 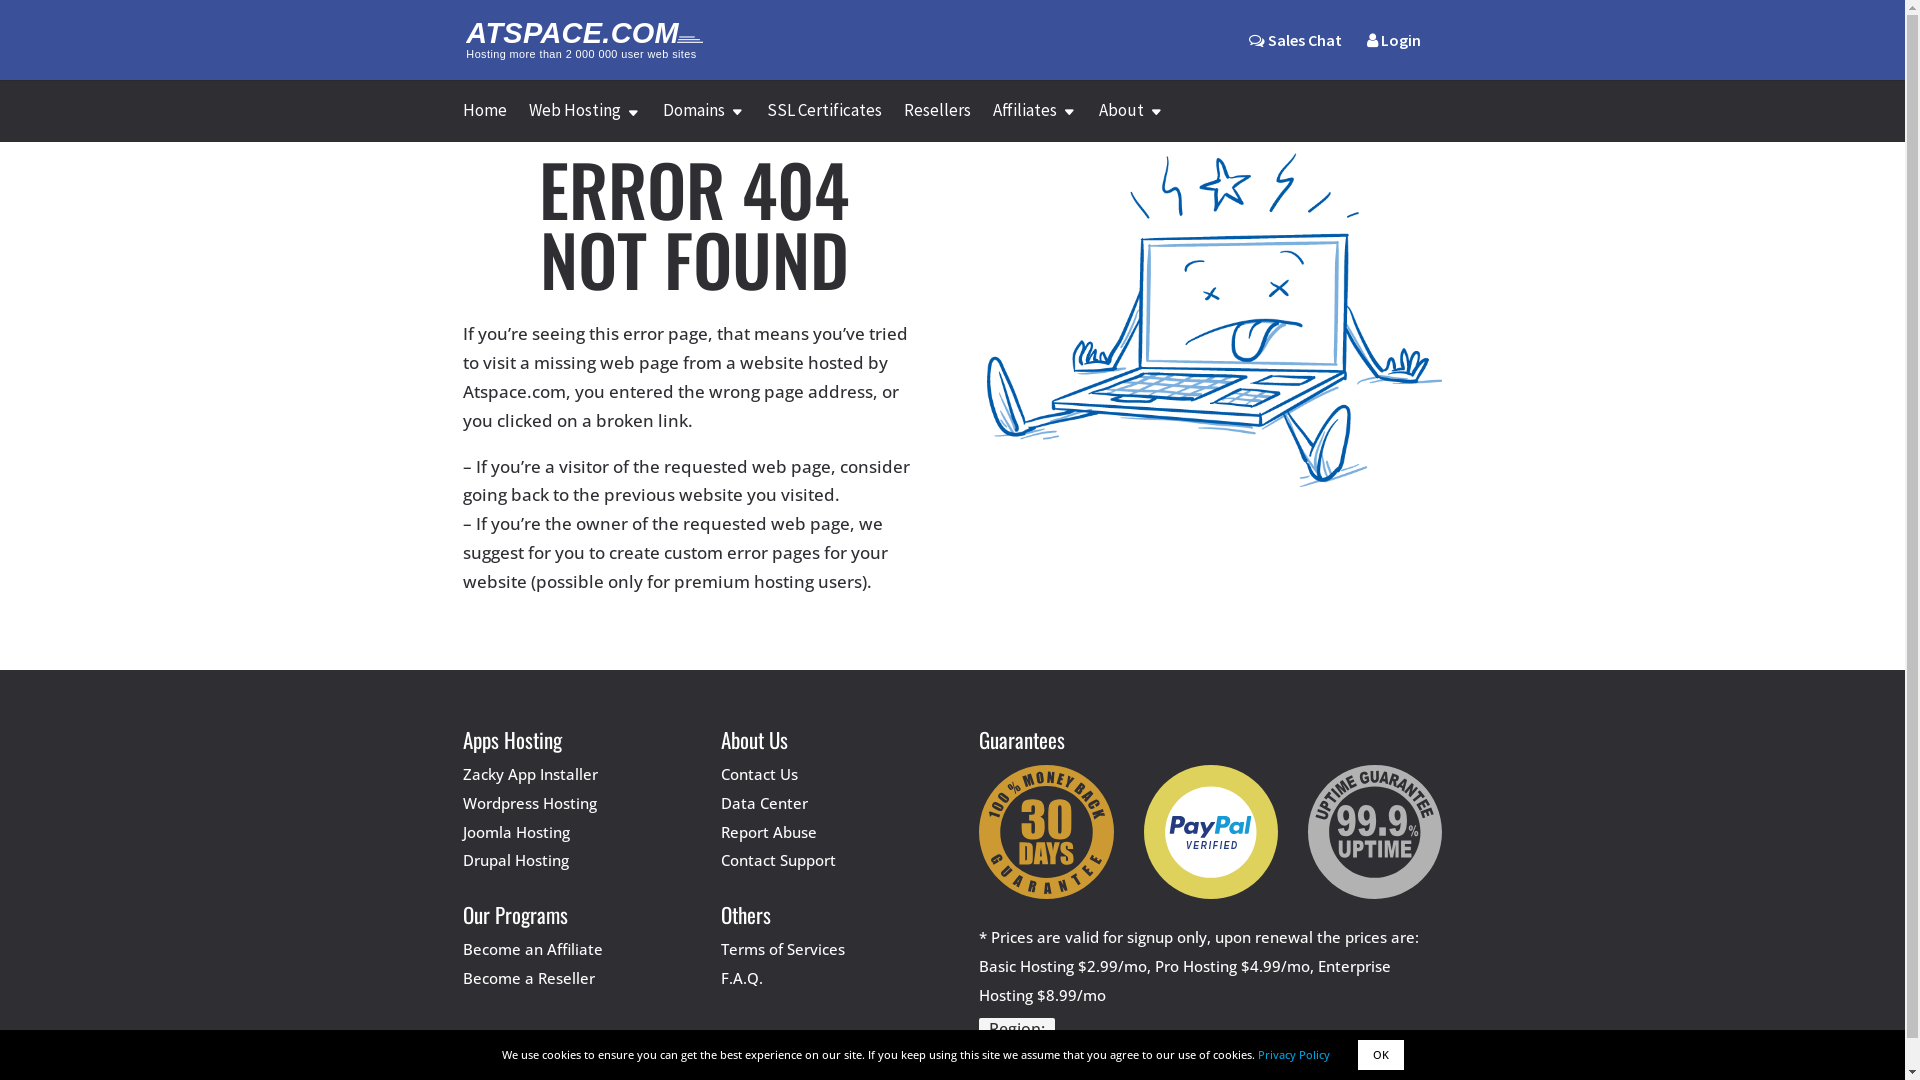 What do you see at coordinates (515, 860) in the screenshot?
I see `Drupal Hosting` at bounding box center [515, 860].